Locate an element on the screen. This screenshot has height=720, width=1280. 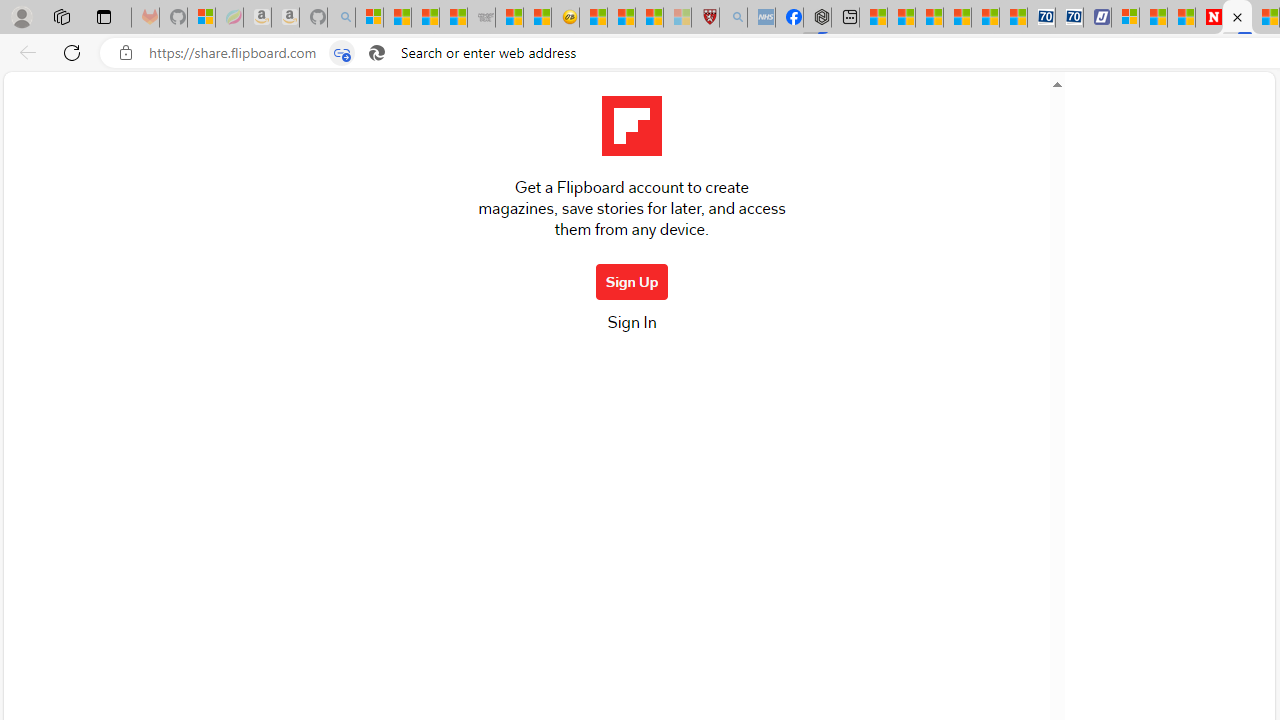
Nordace - Nordace Siena Is Not An Ordinary Backpack is located at coordinates (816, 18).